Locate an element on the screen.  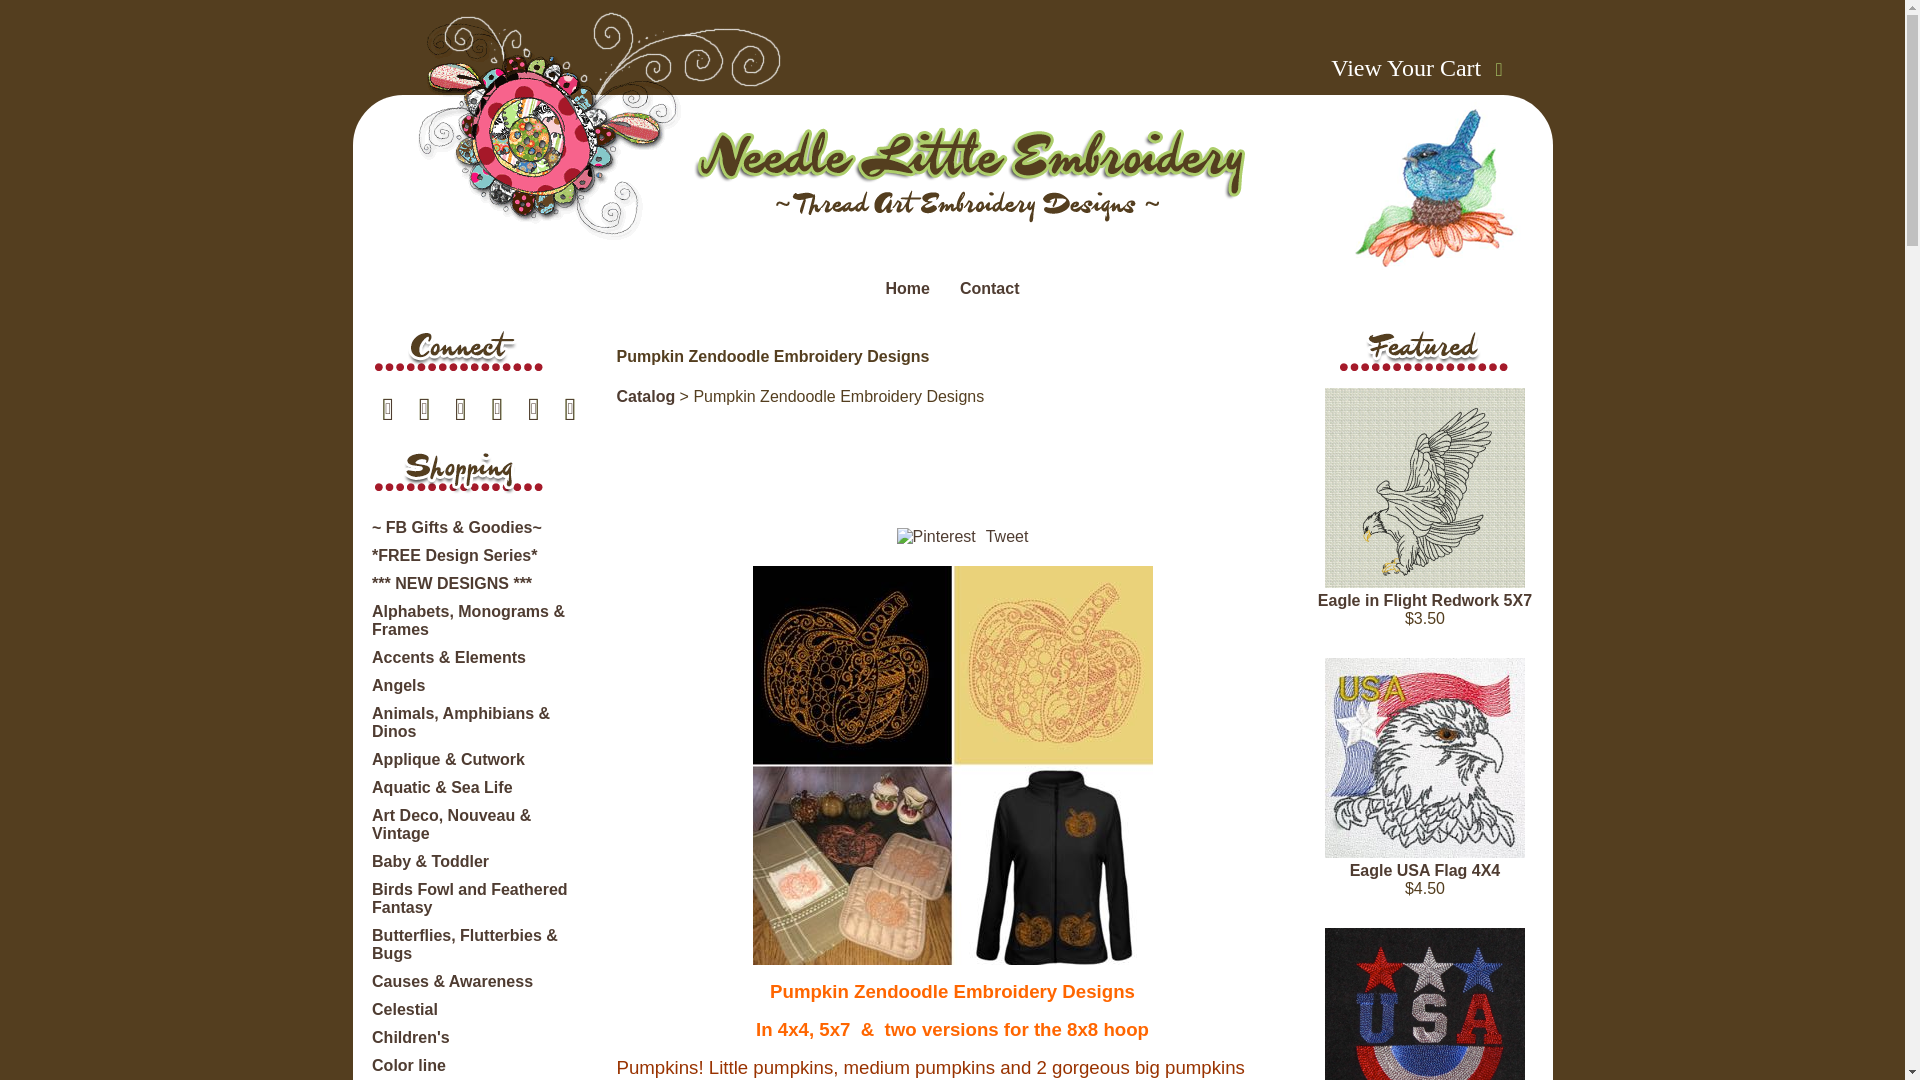
Angels is located at coordinates (398, 686).